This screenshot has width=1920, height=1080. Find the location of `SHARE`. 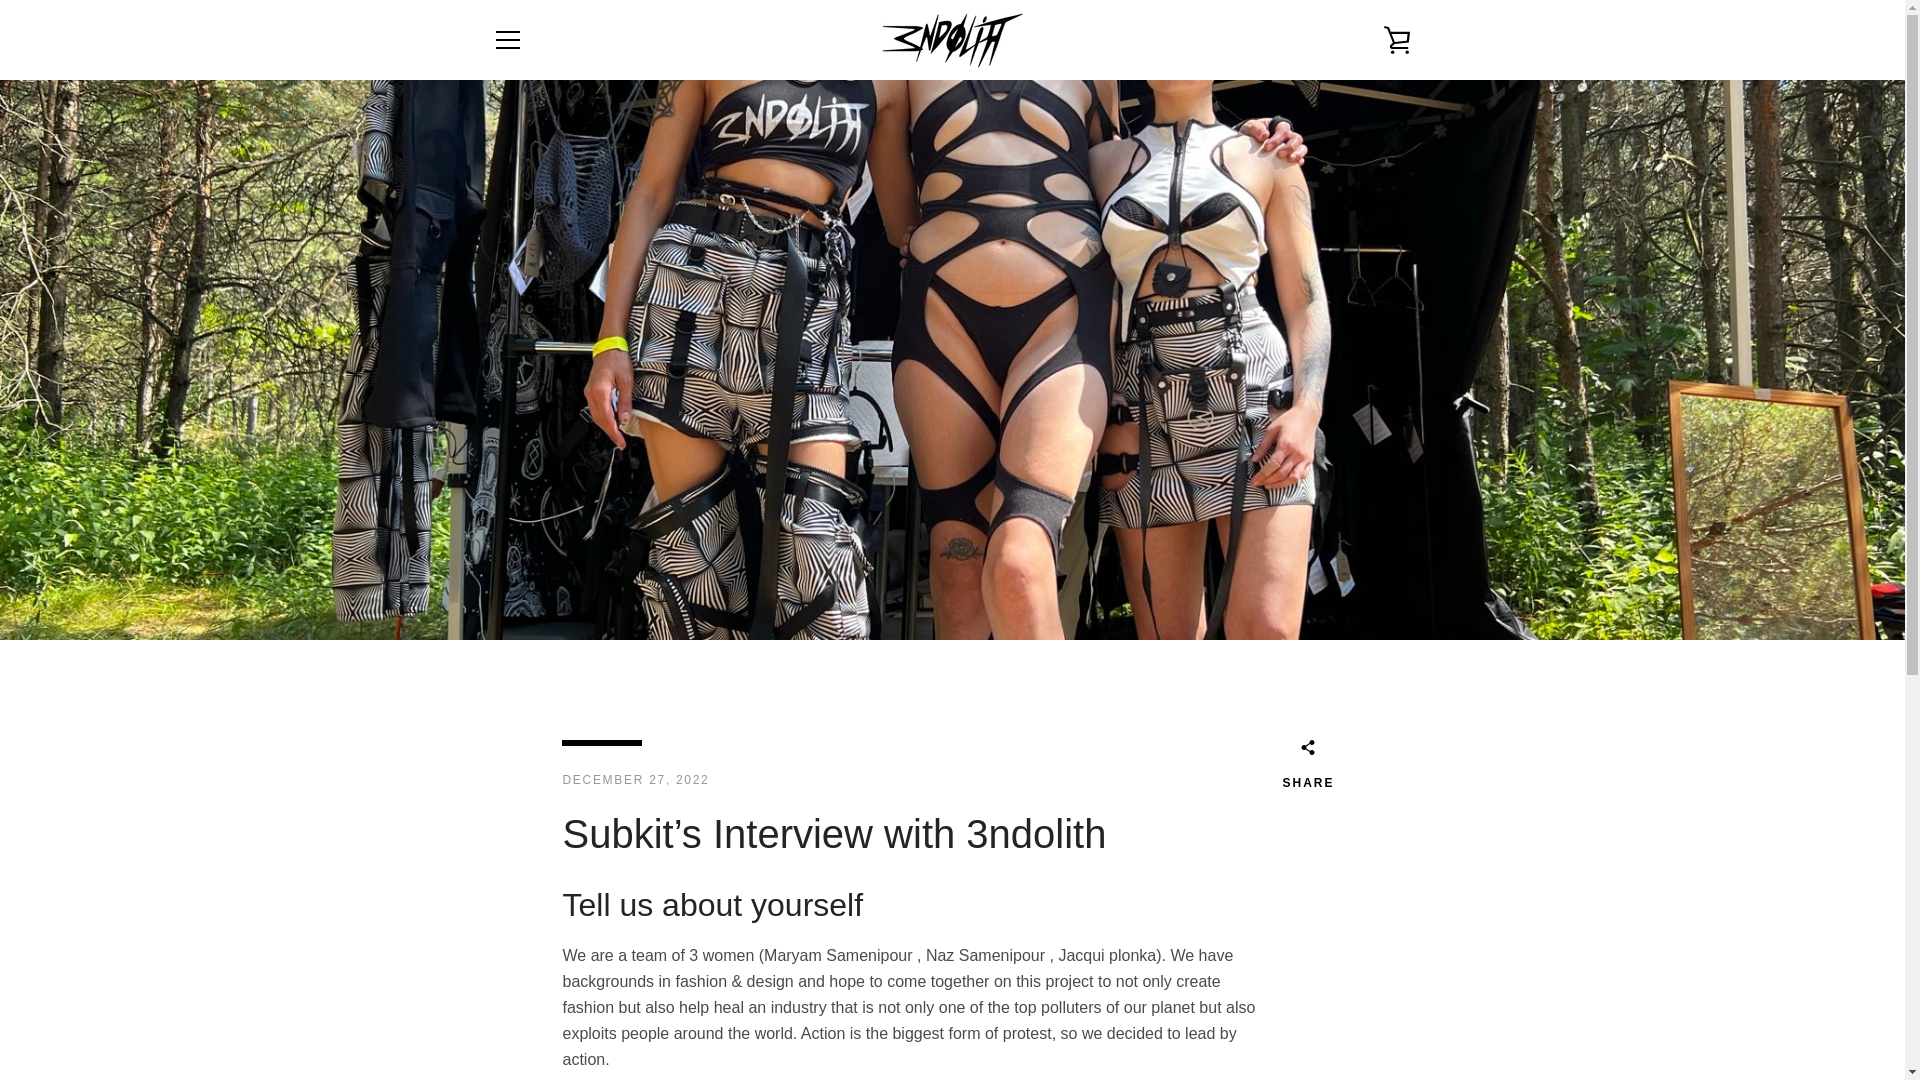

SHARE is located at coordinates (1308, 768).